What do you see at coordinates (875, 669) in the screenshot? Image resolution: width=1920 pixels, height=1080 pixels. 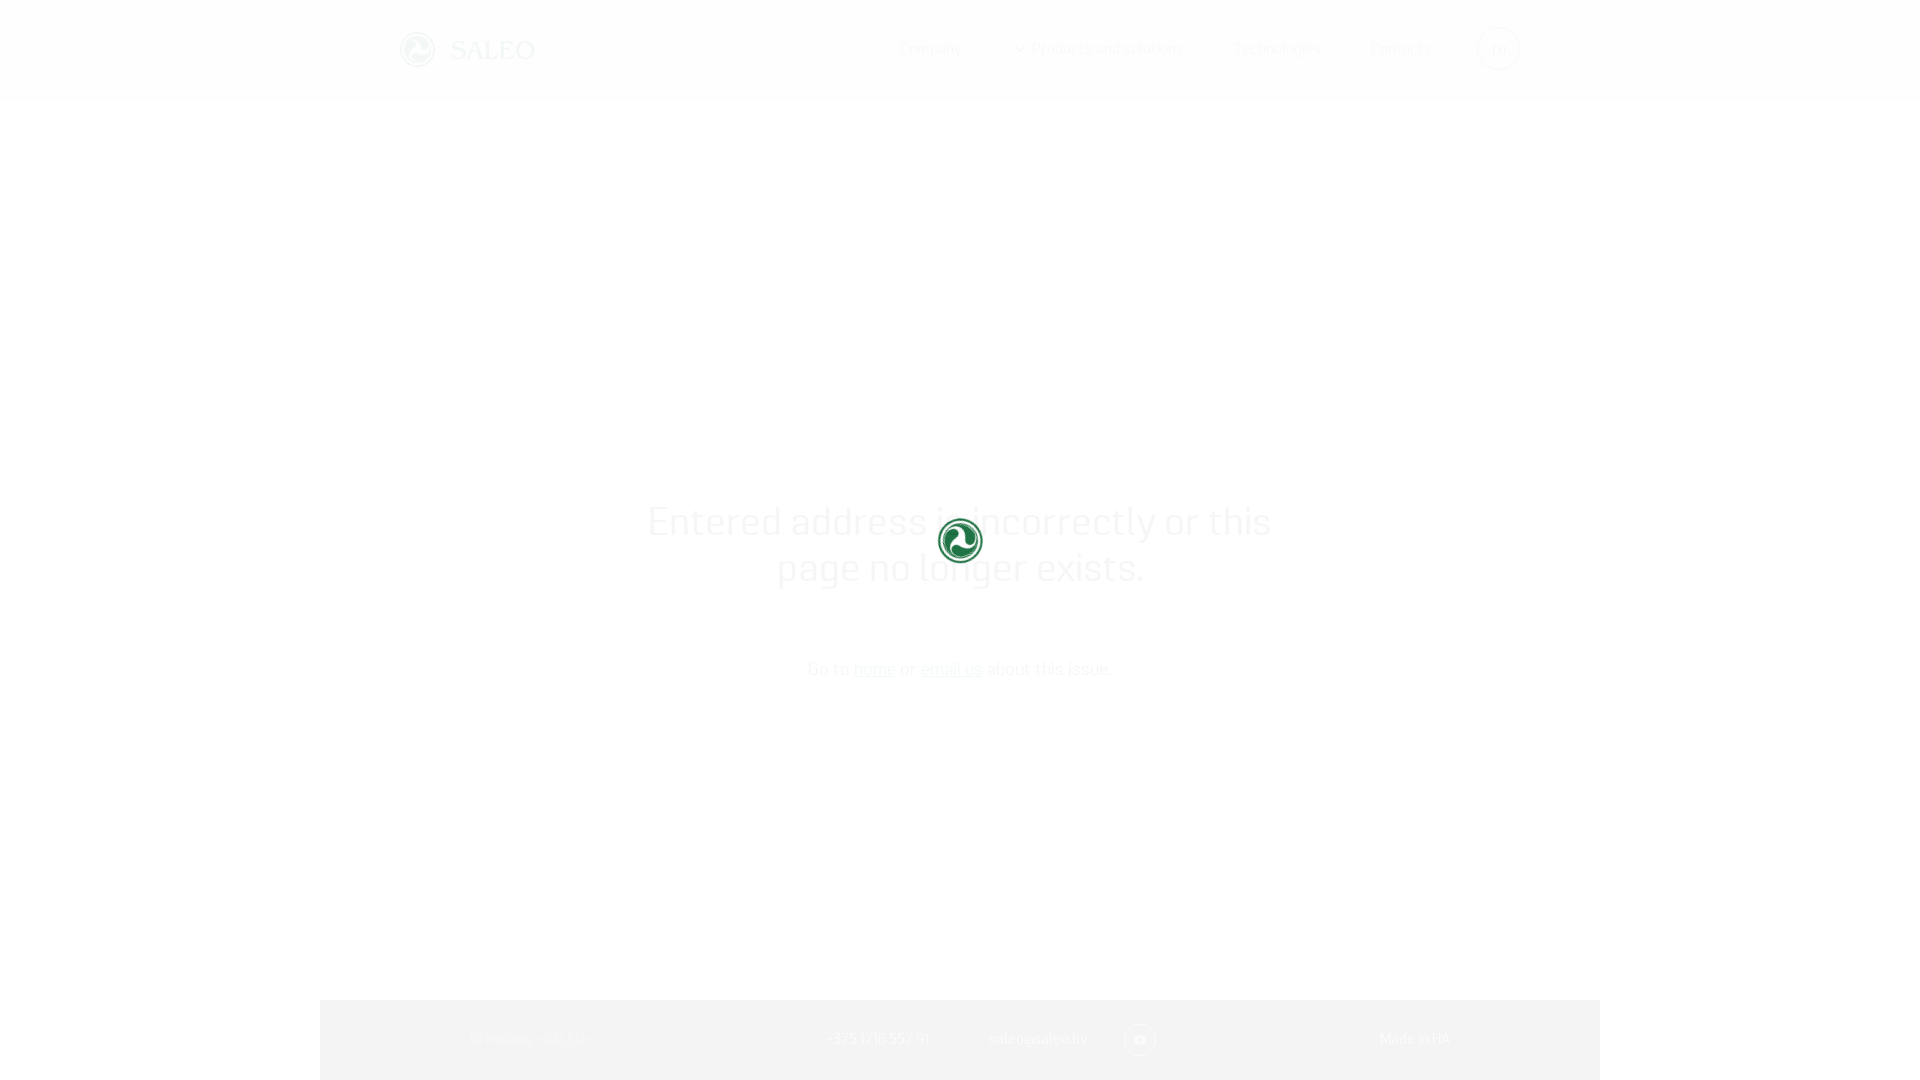 I see `home` at bounding box center [875, 669].